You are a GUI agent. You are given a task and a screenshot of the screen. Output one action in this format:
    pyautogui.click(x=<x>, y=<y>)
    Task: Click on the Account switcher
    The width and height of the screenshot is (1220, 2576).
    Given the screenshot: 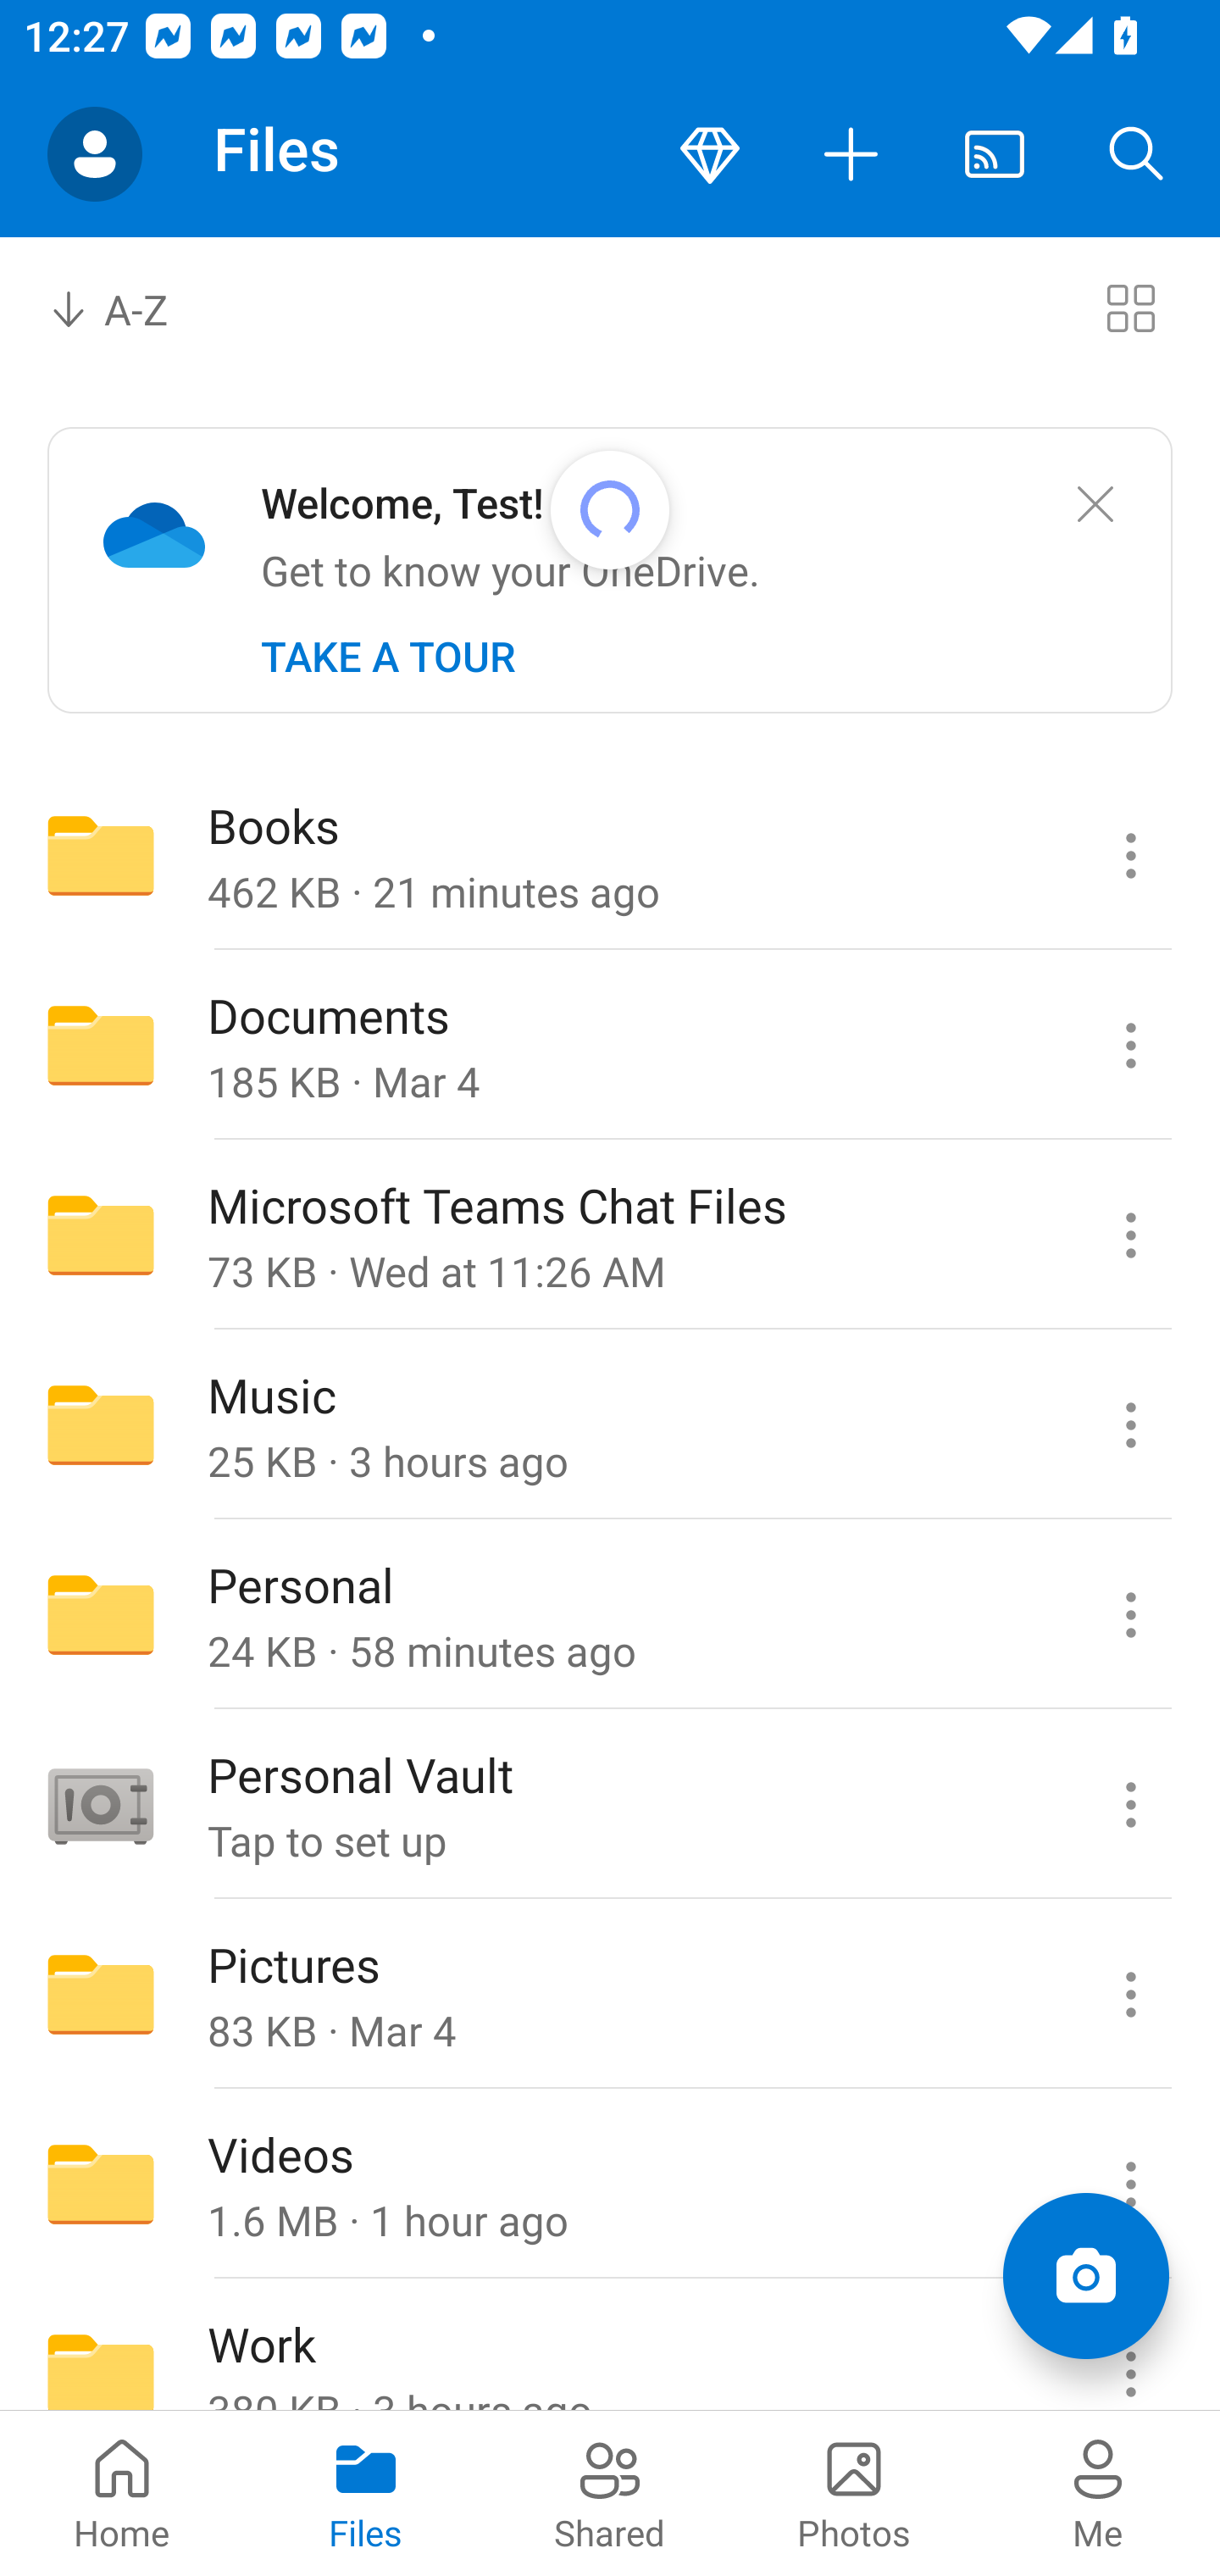 What is the action you would take?
    pyautogui.click(x=95, y=154)
    